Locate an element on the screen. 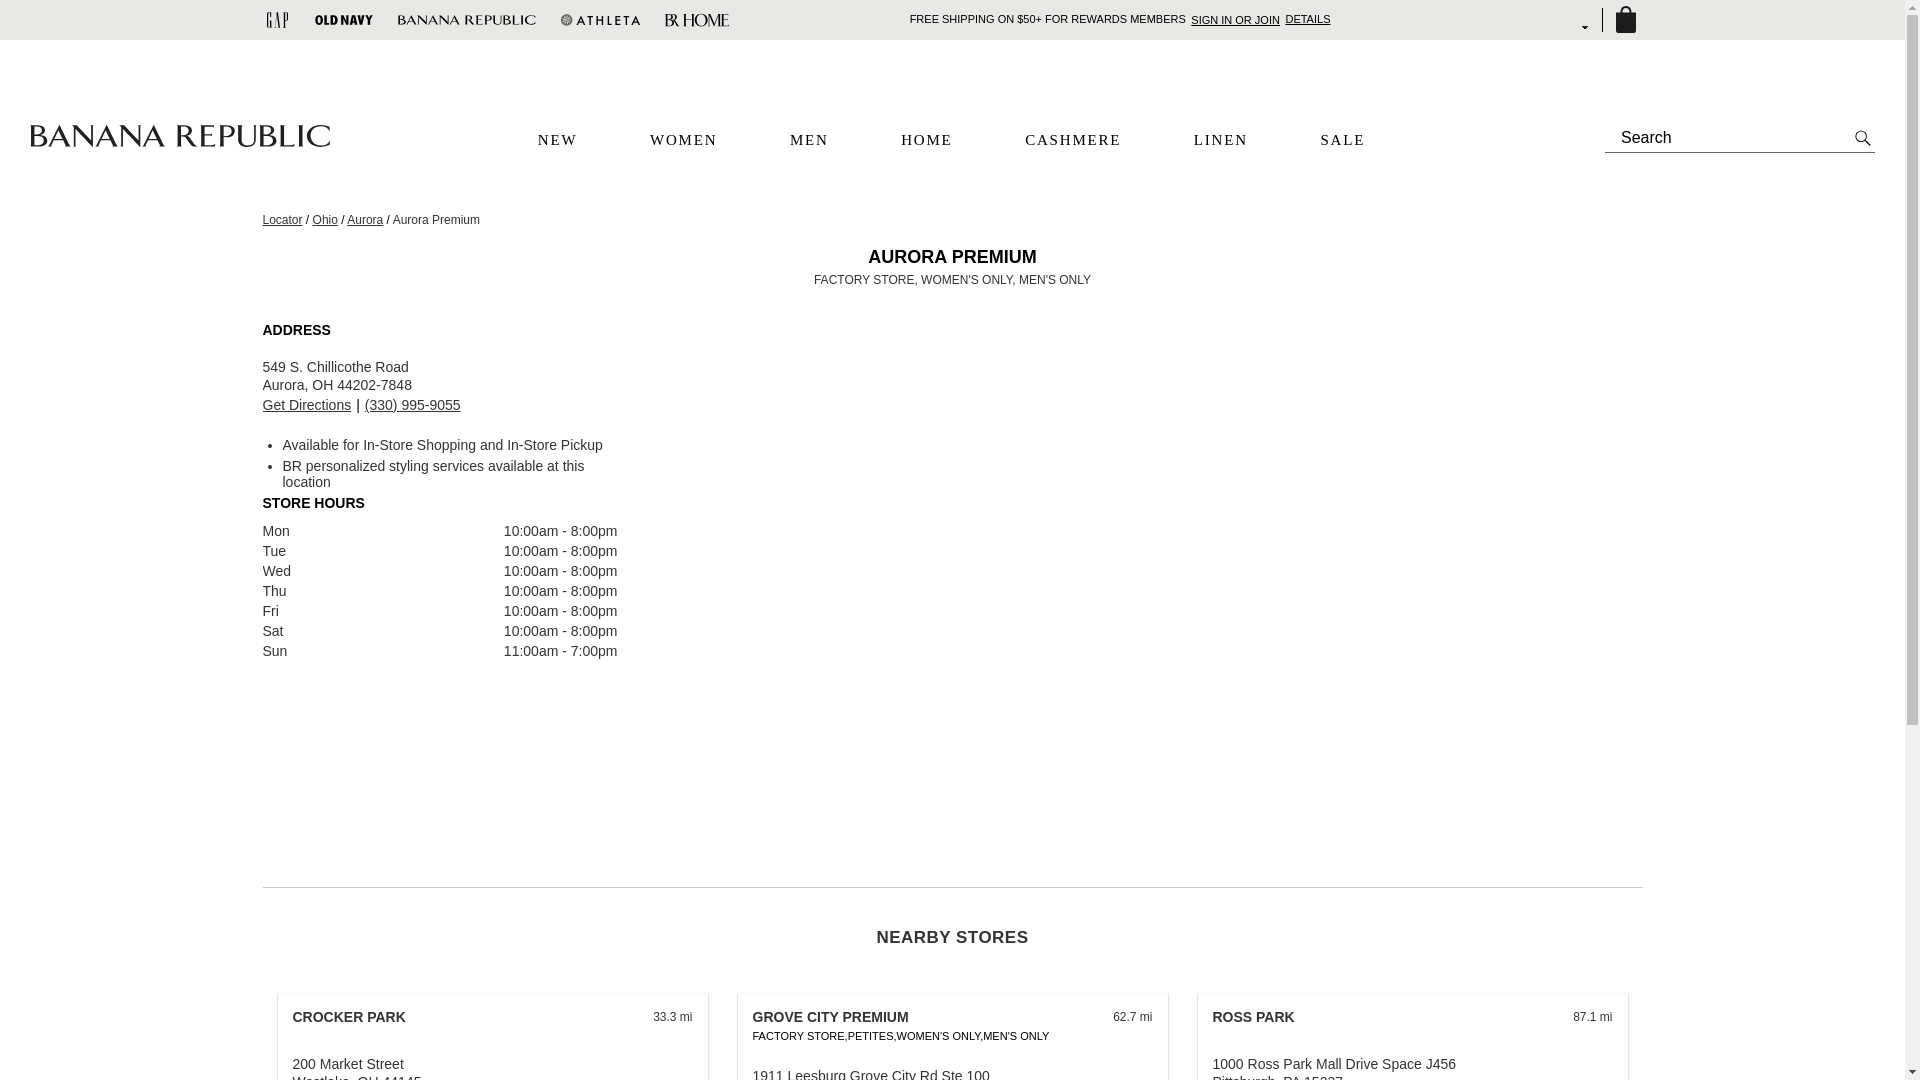  DETAILS is located at coordinates (1307, 18).